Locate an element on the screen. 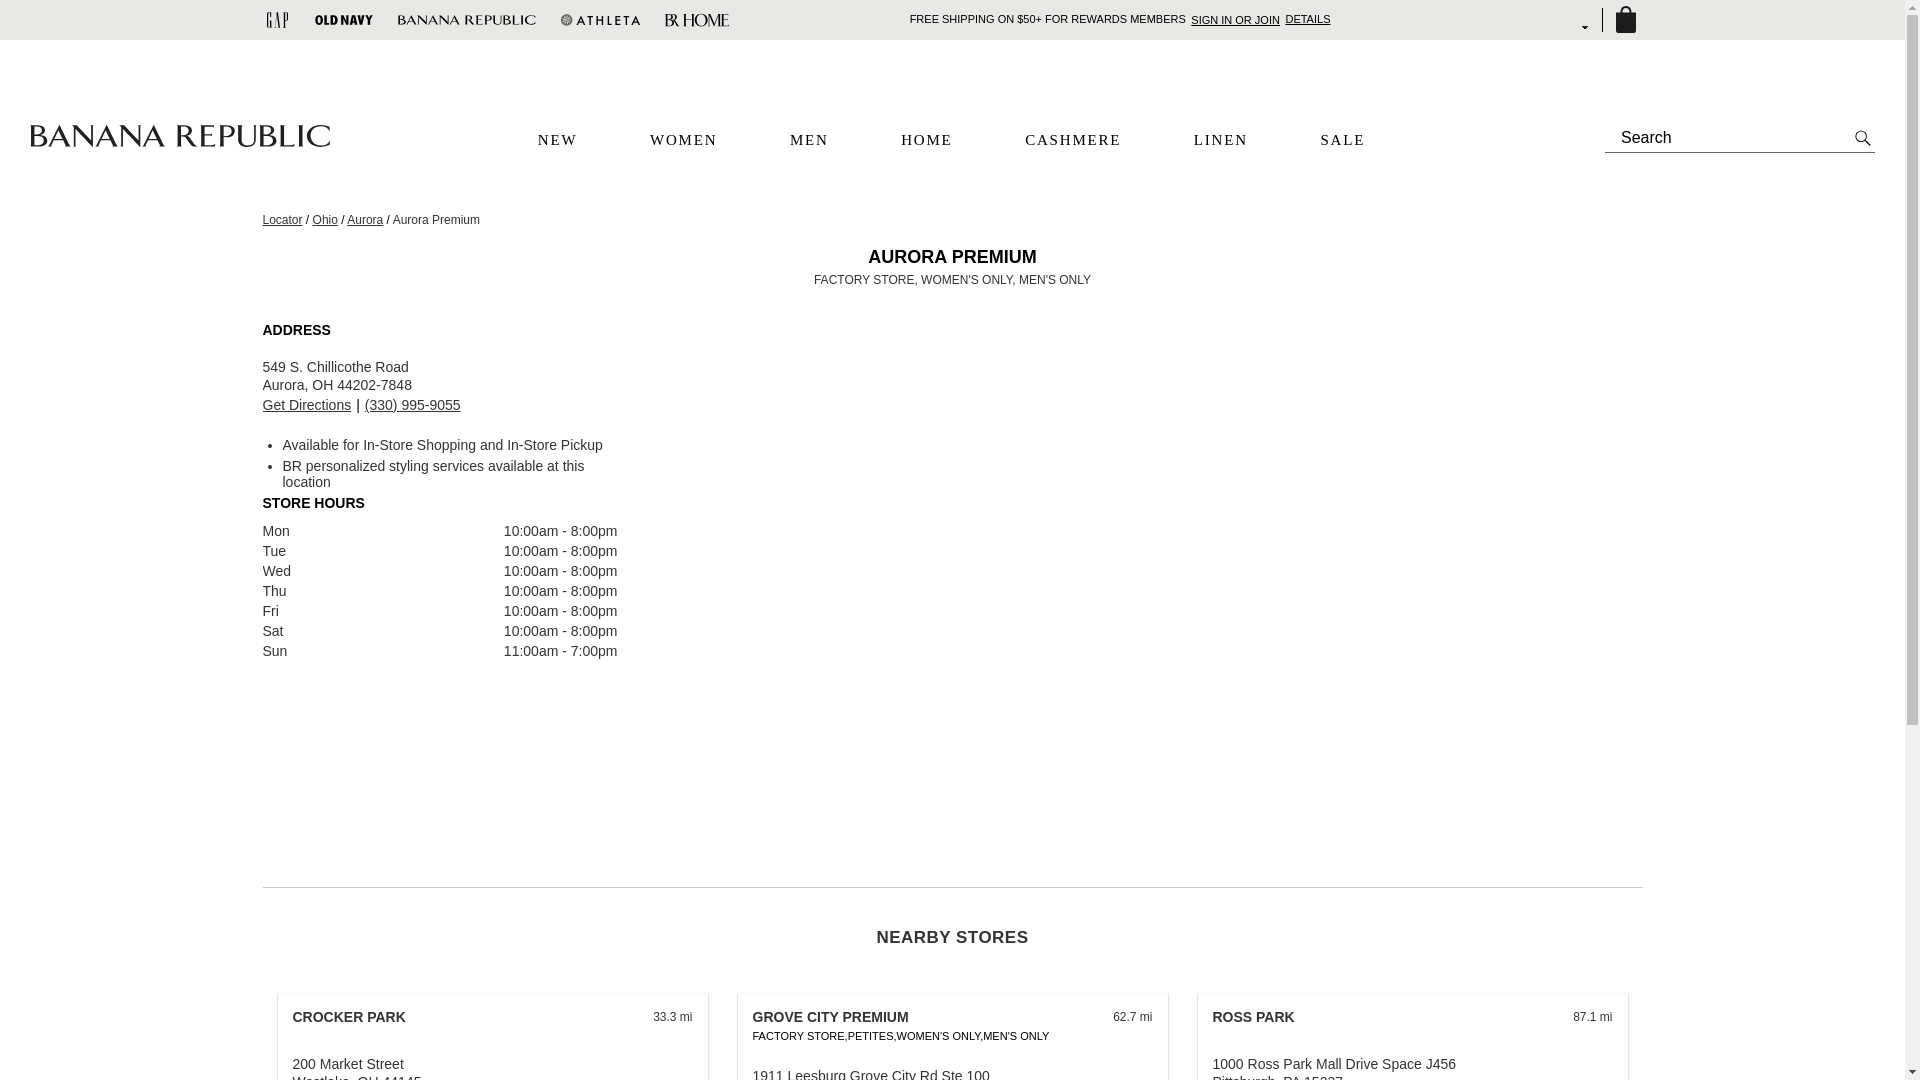  DETAILS is located at coordinates (1307, 18).